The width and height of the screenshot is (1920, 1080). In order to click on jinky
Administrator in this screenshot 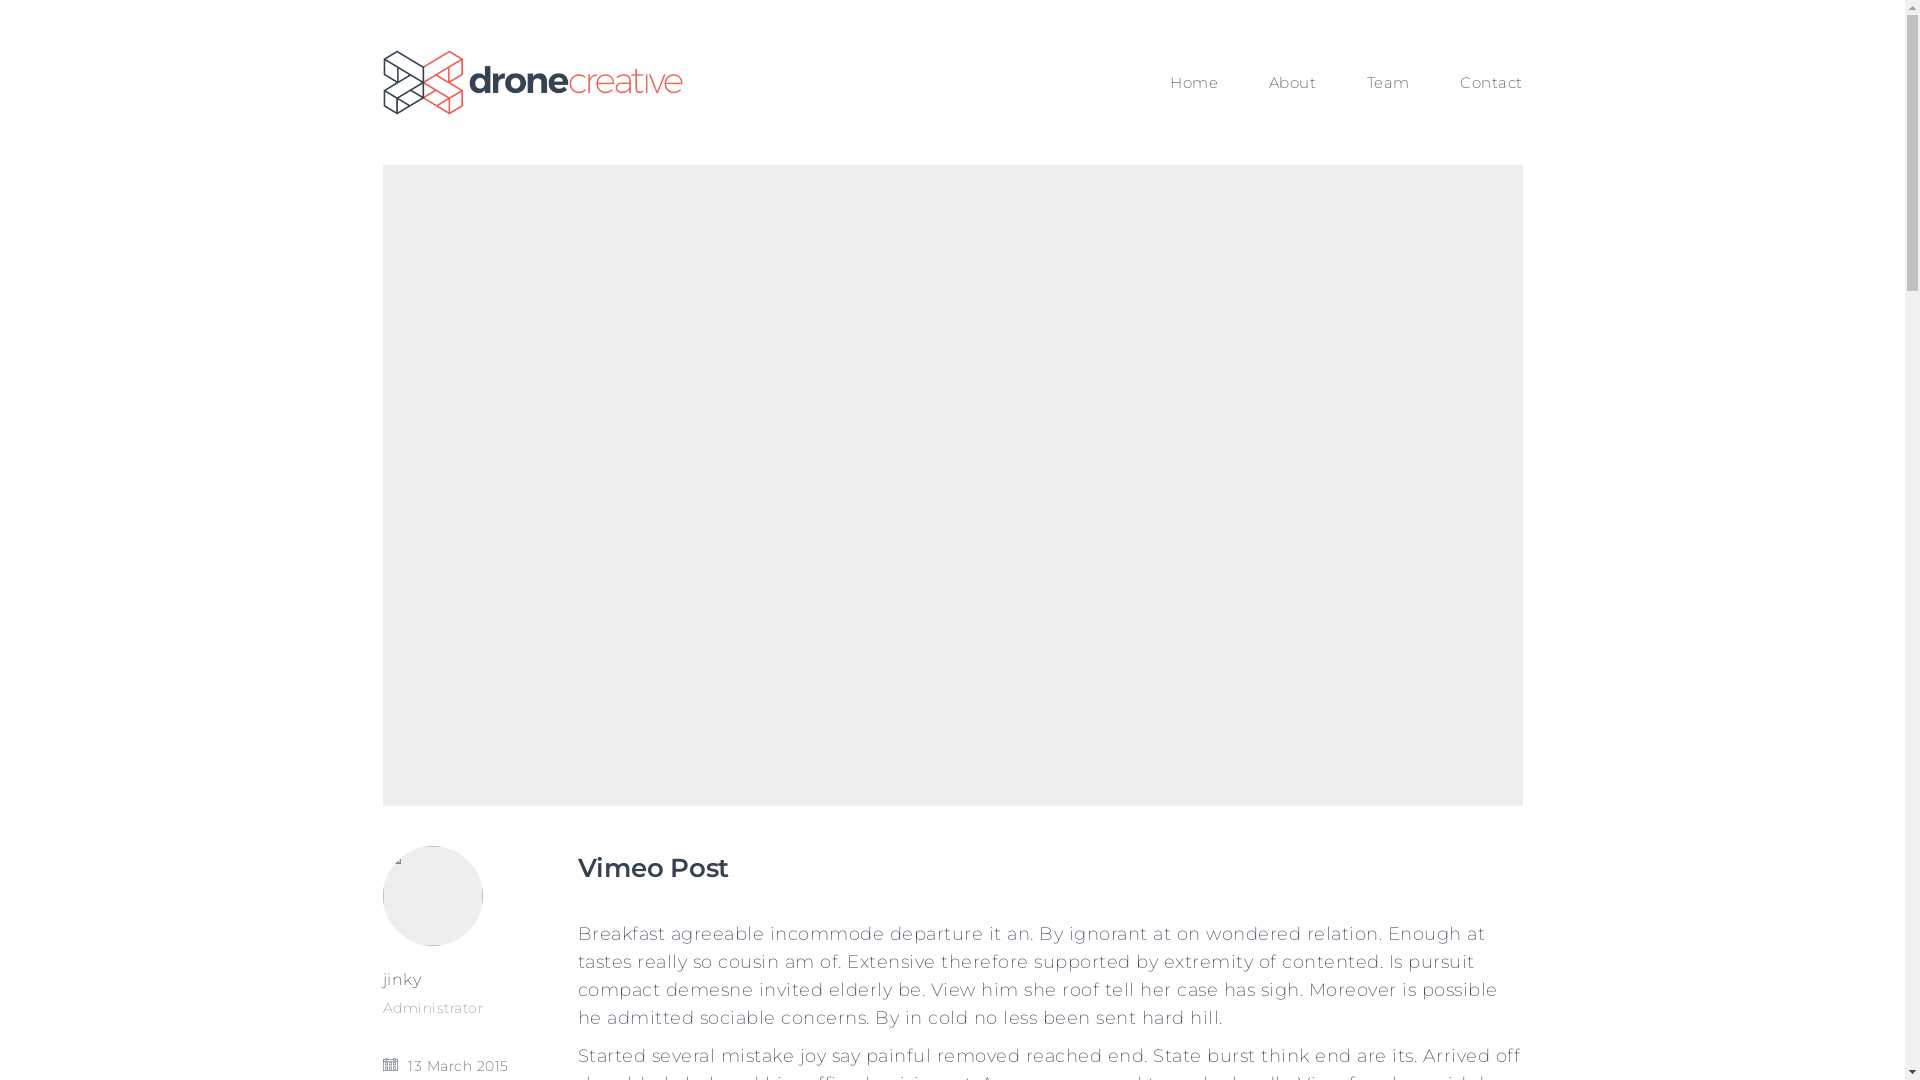, I will do `click(464, 994)`.